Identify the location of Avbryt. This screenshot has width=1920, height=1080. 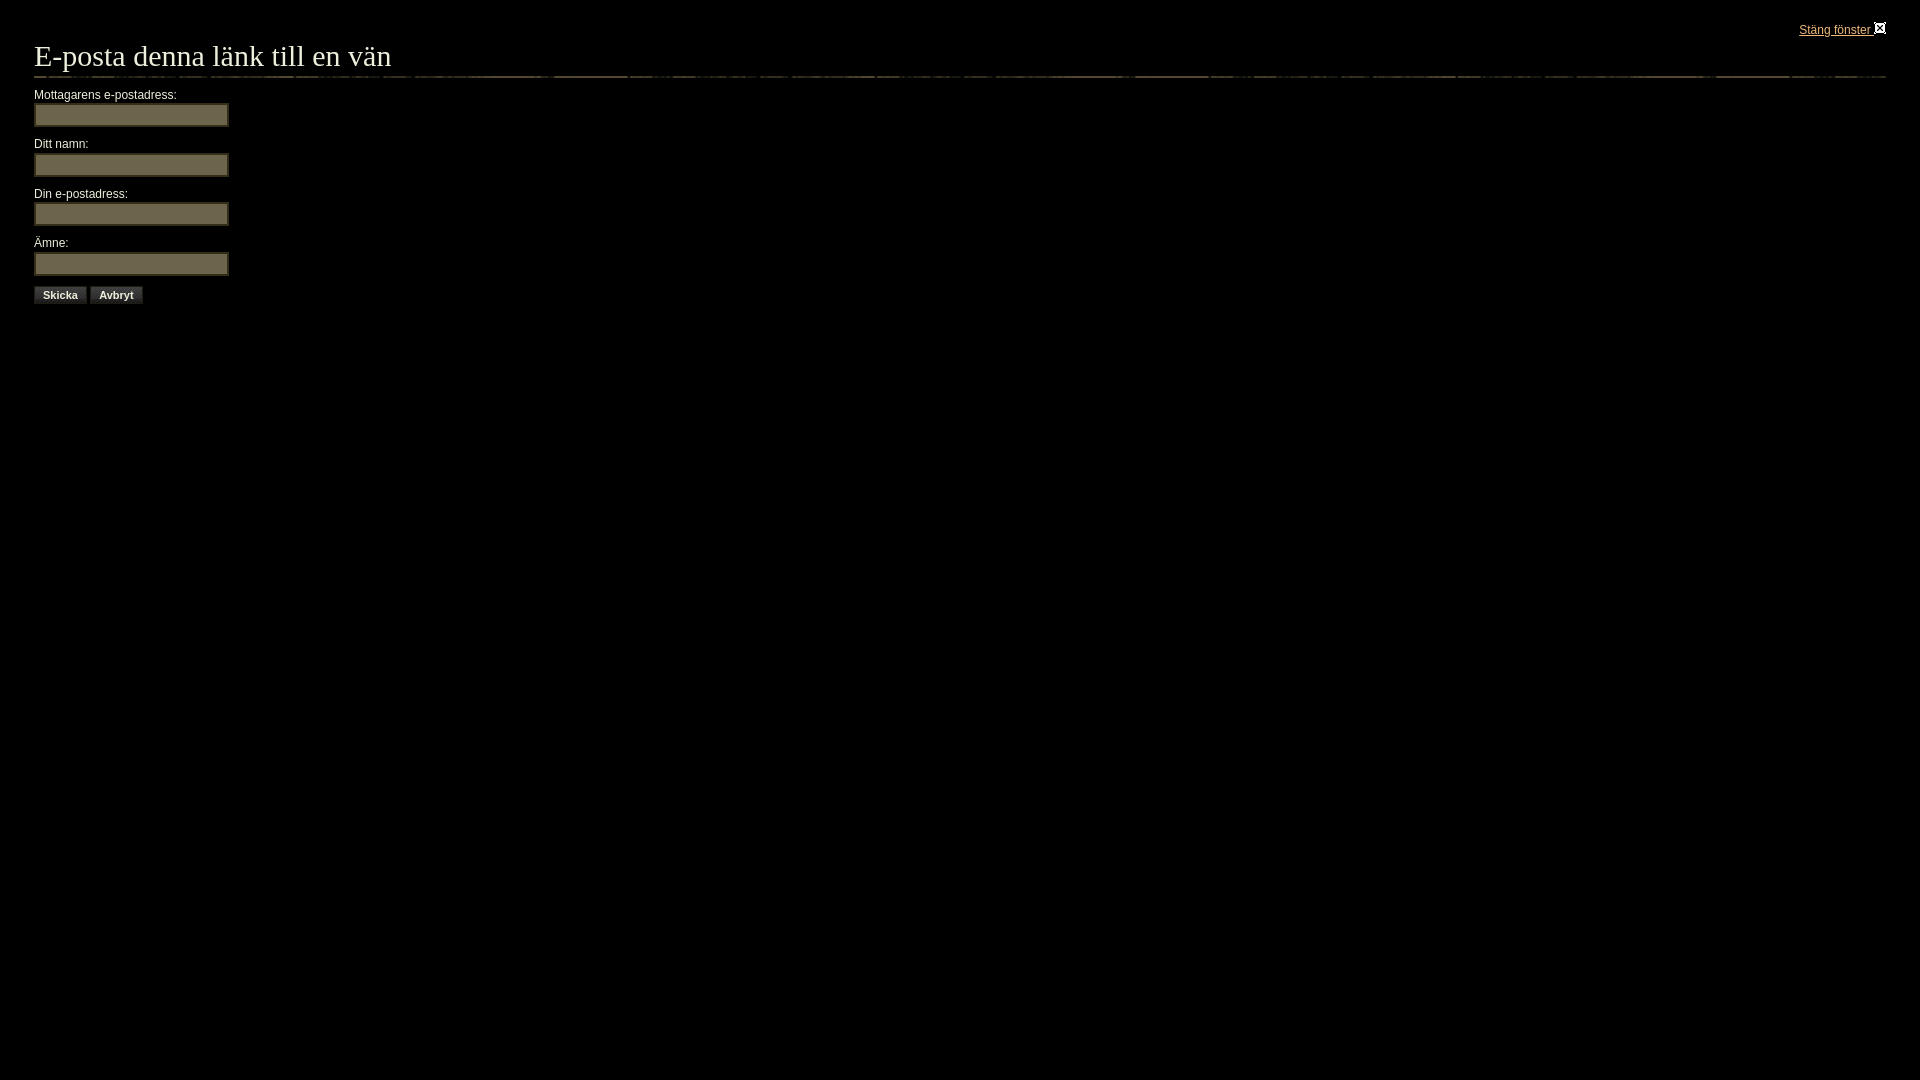
(116, 295).